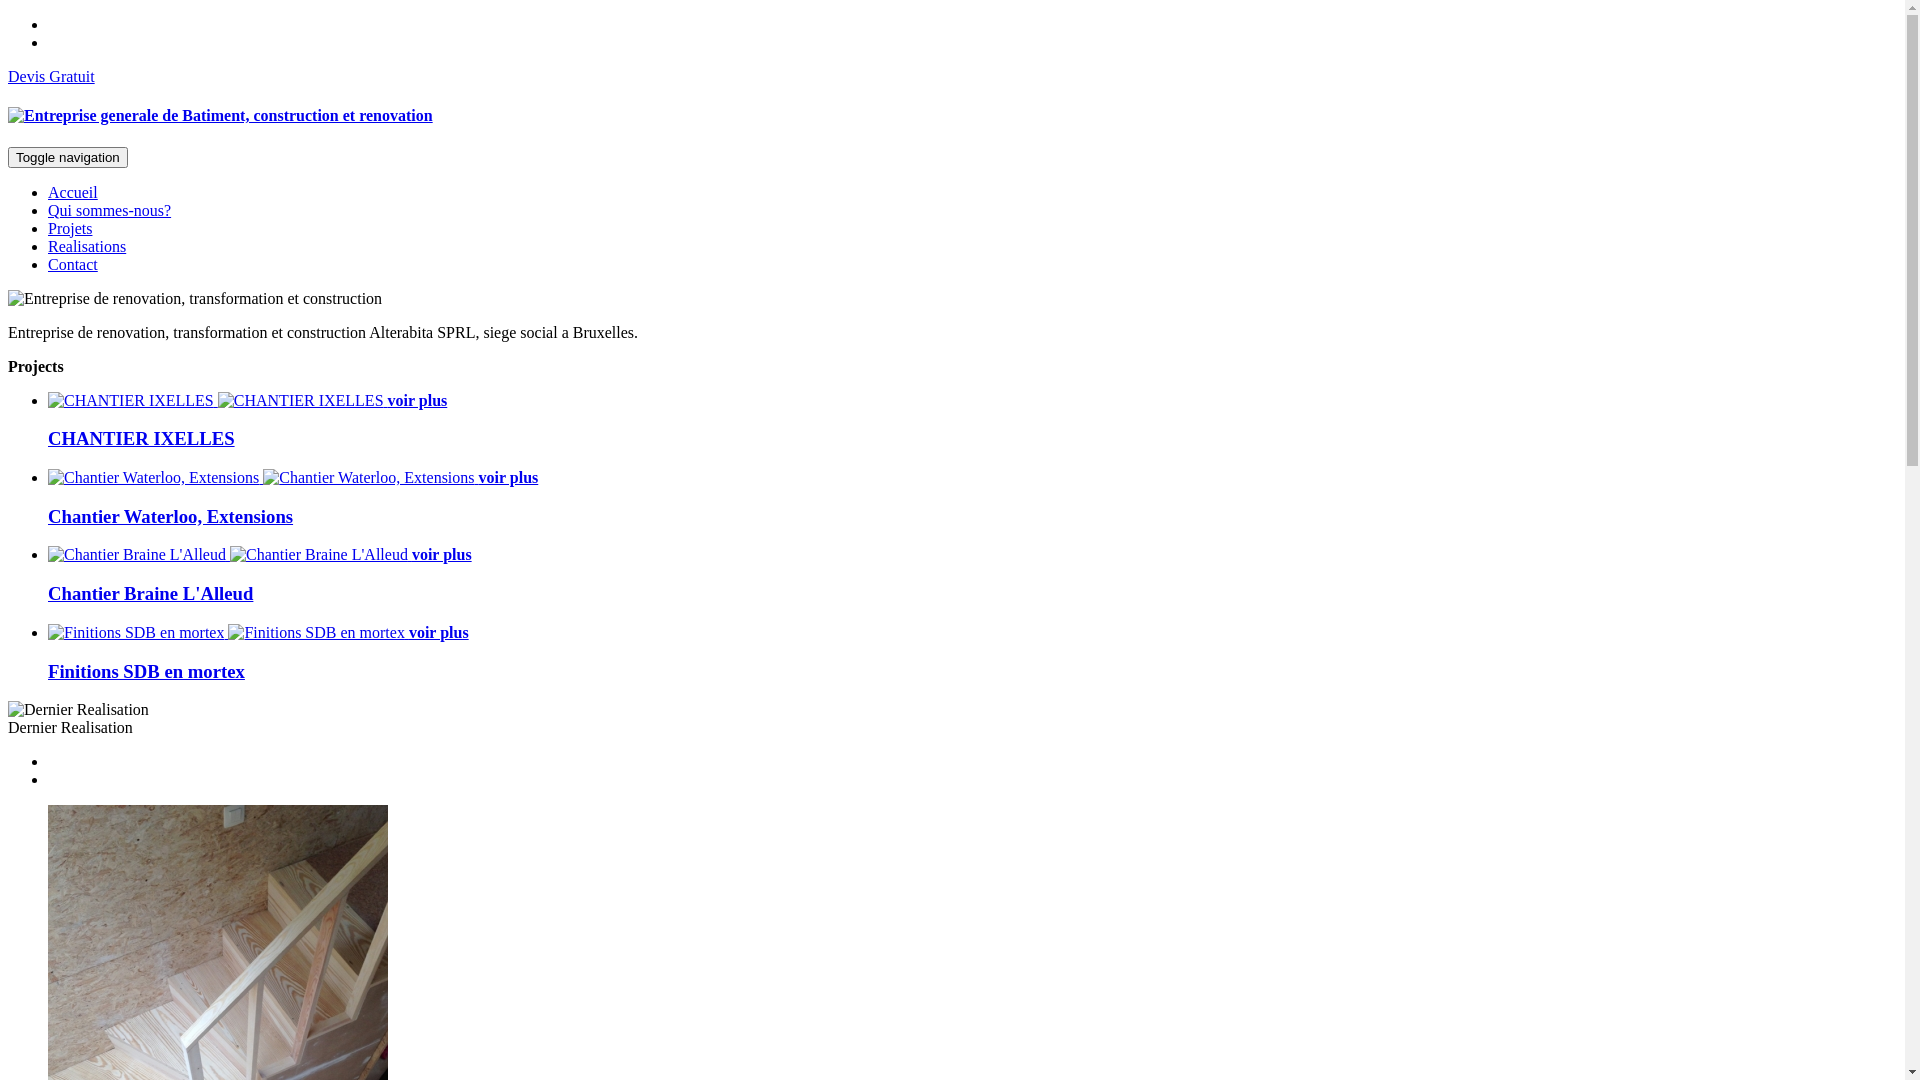 Image resolution: width=1920 pixels, height=1080 pixels. Describe the element at coordinates (52, 76) in the screenshot. I see `Devis Gratuit` at that location.